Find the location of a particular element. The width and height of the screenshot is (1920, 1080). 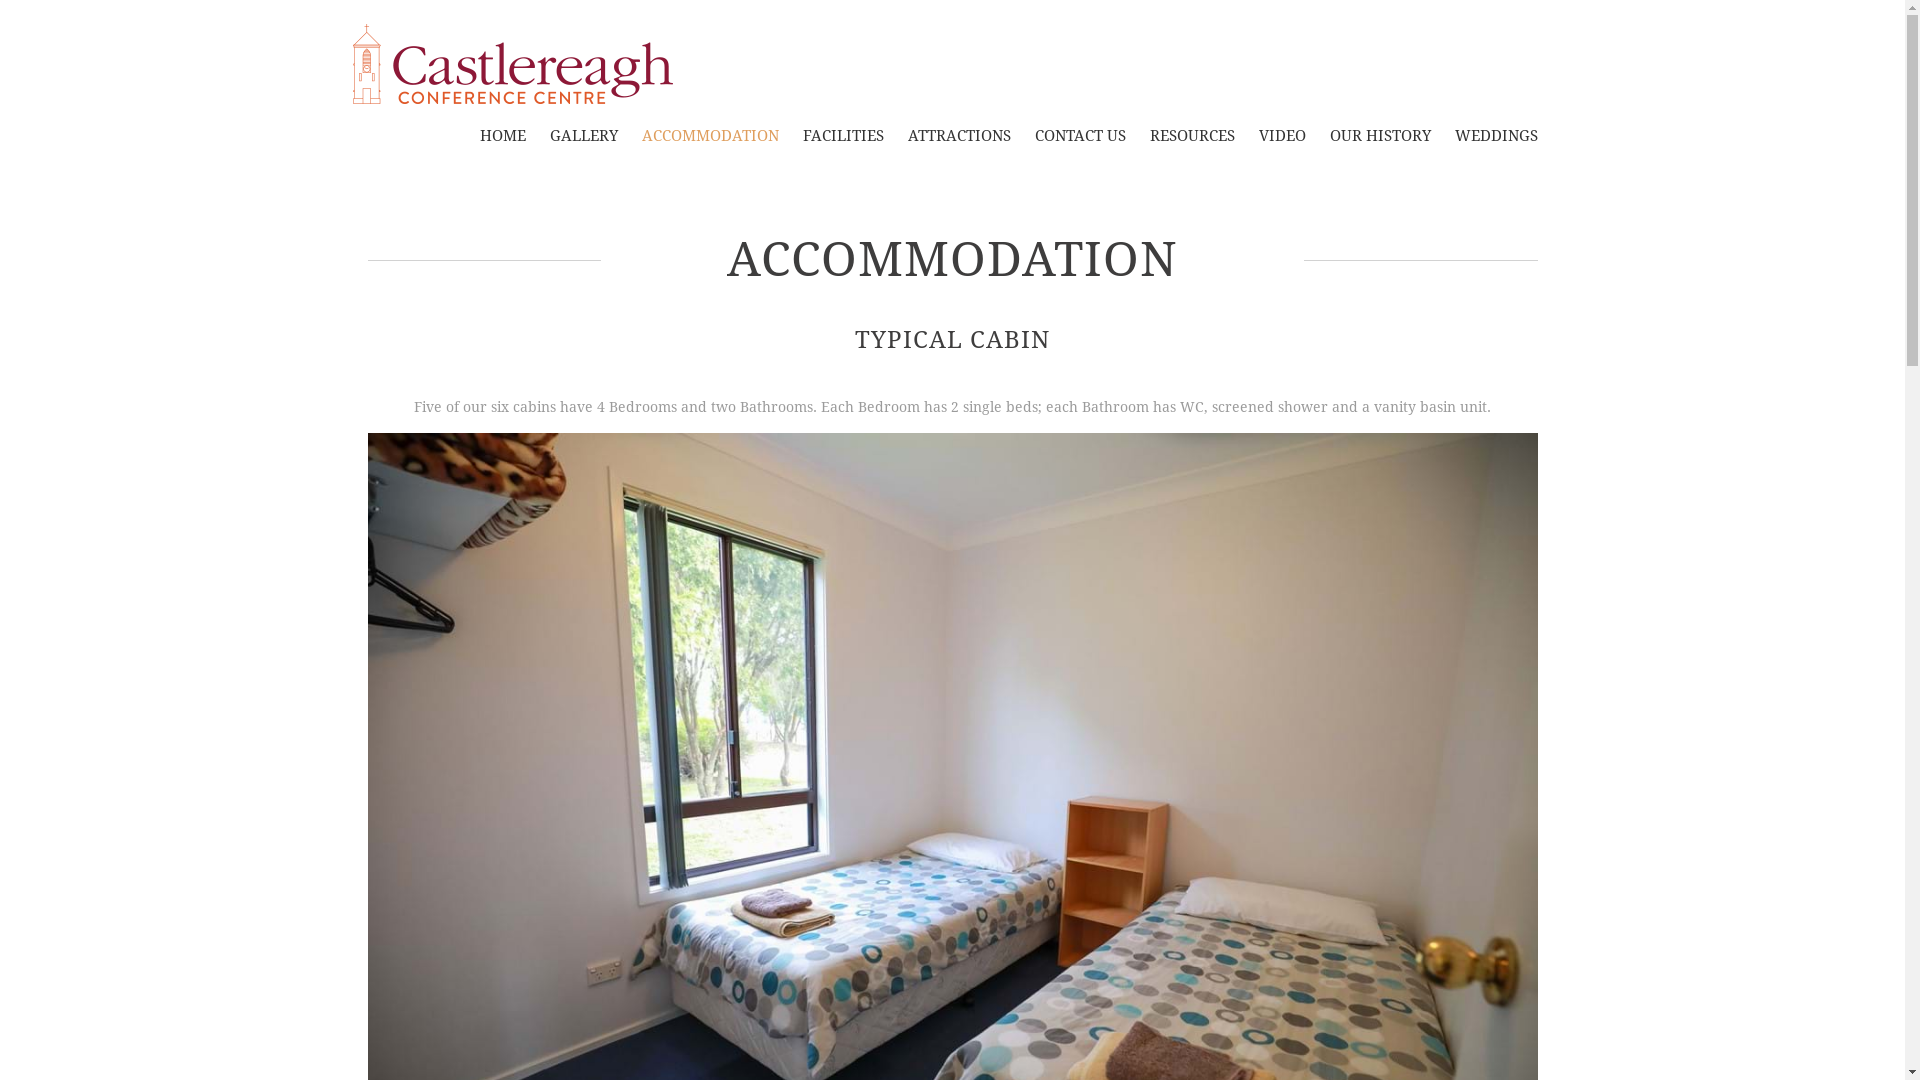

FACILITIES is located at coordinates (842, 136).